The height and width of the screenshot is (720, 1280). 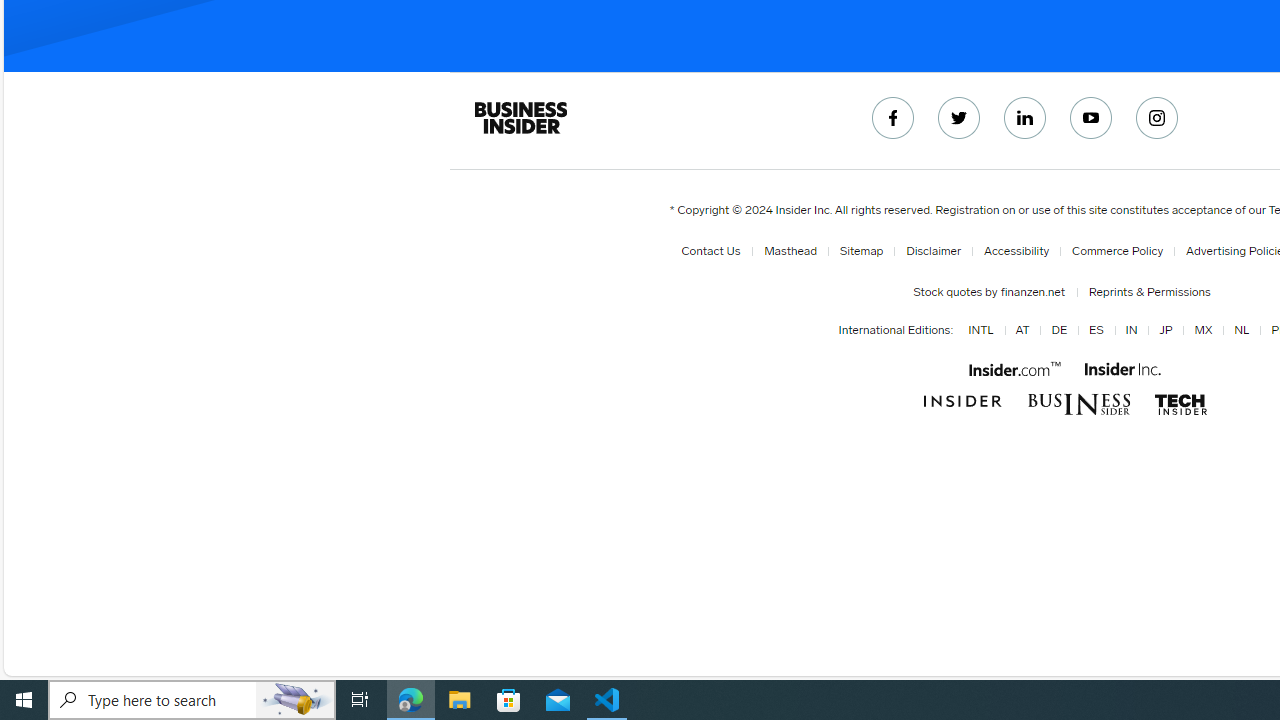 I want to click on NL, so click(x=1238, y=331).